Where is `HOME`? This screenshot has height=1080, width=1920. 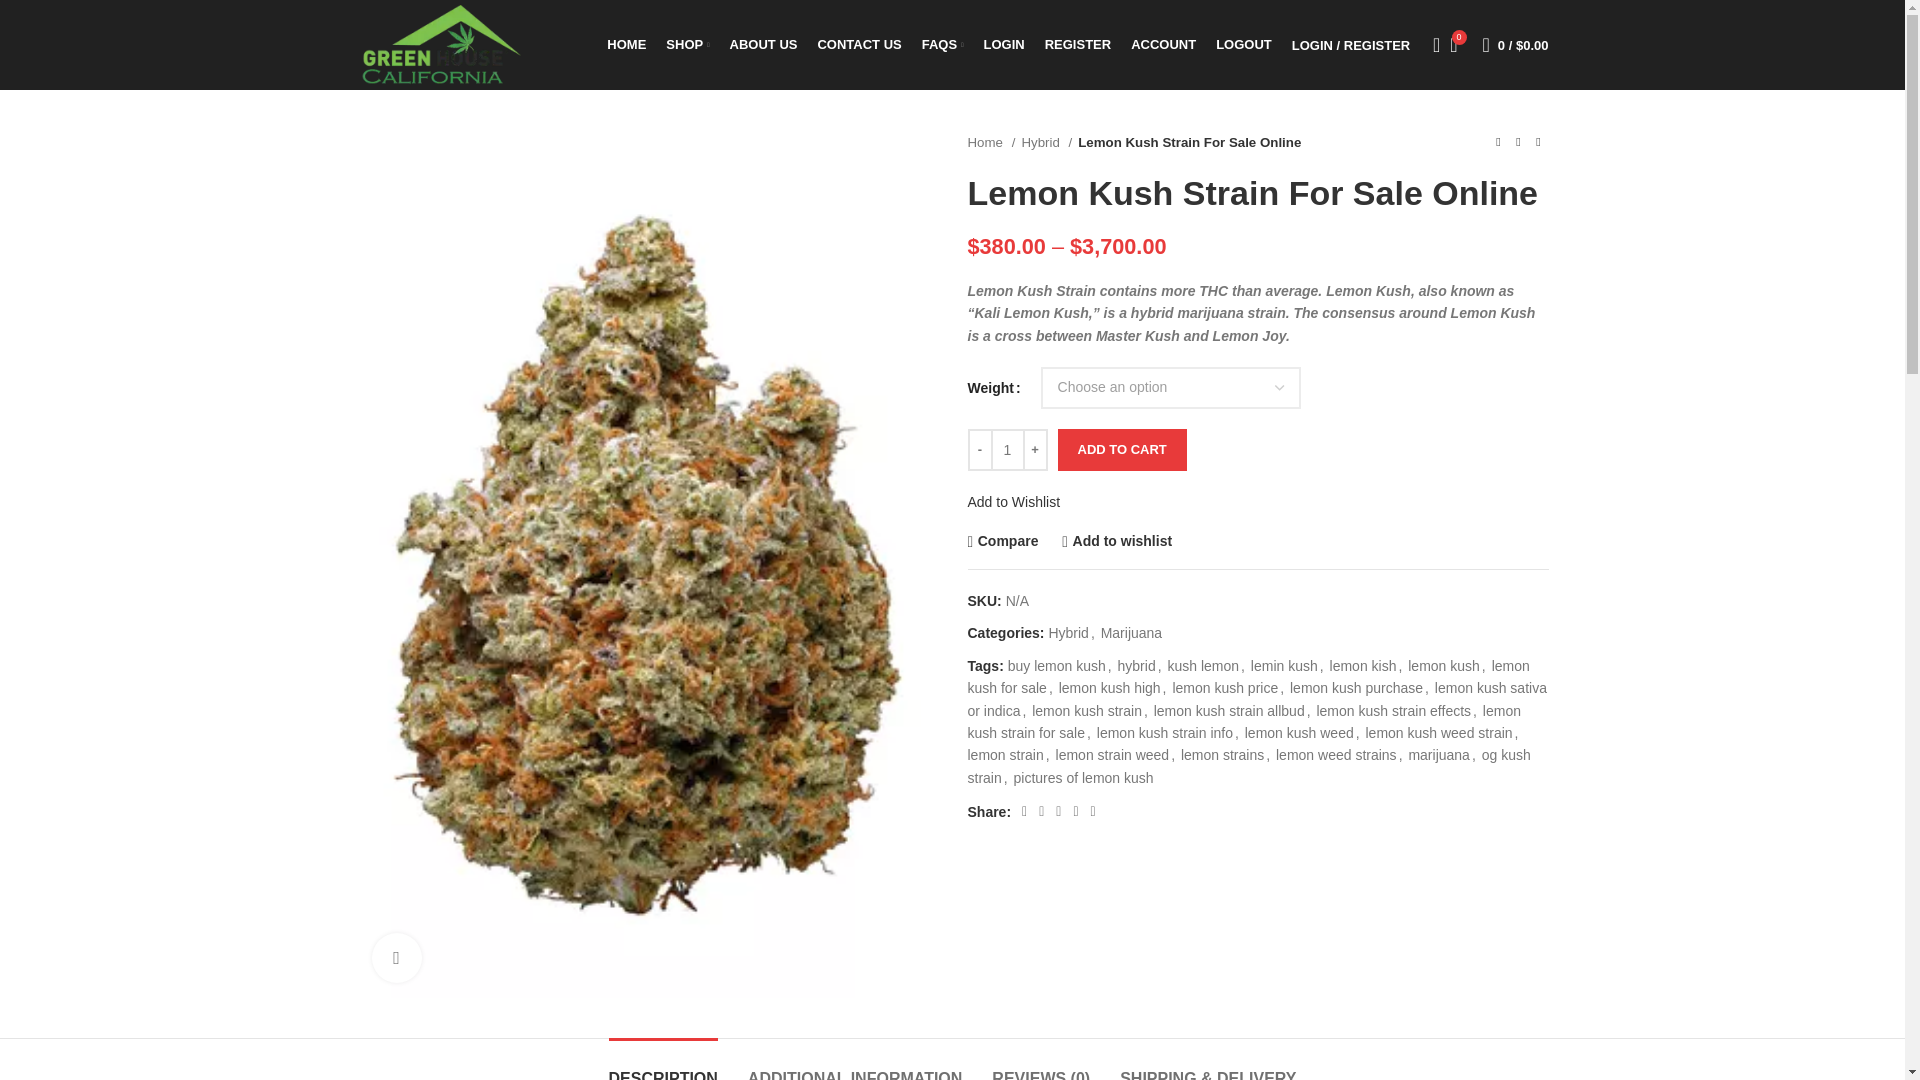
HOME is located at coordinates (626, 44).